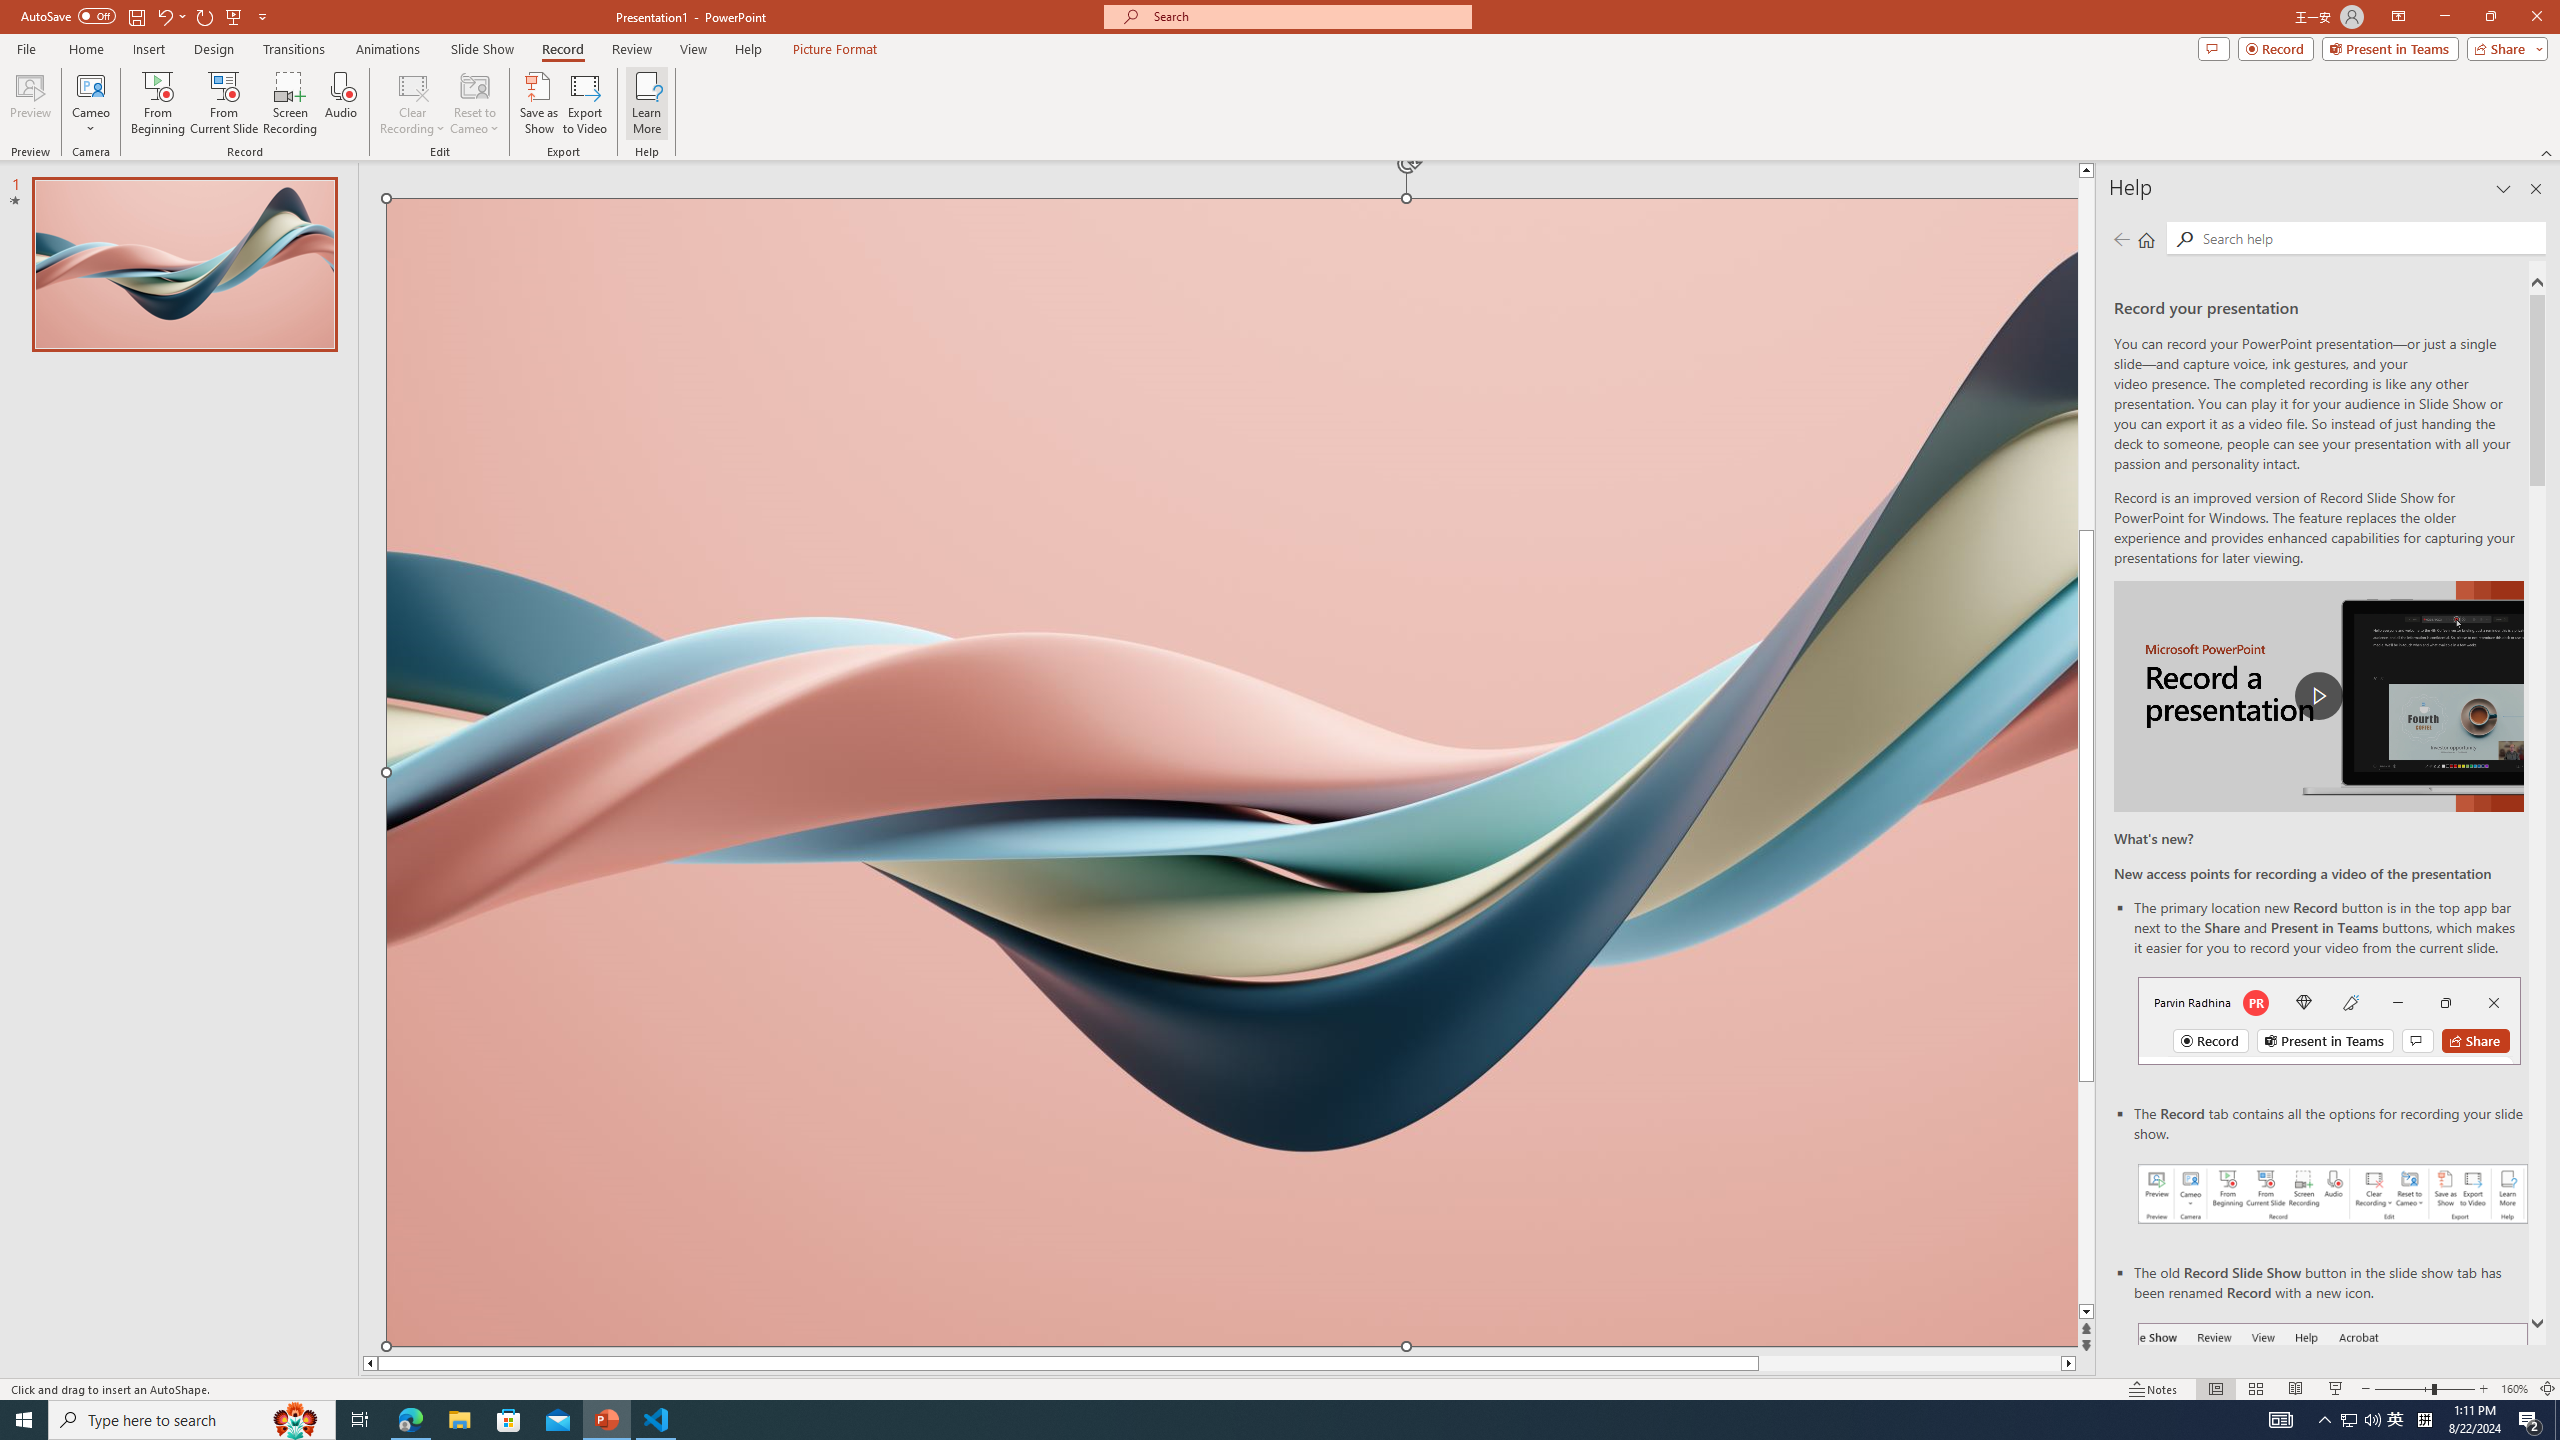 This screenshot has height=1440, width=2560. What do you see at coordinates (538, 103) in the screenshot?
I see `Save as Show` at bounding box center [538, 103].